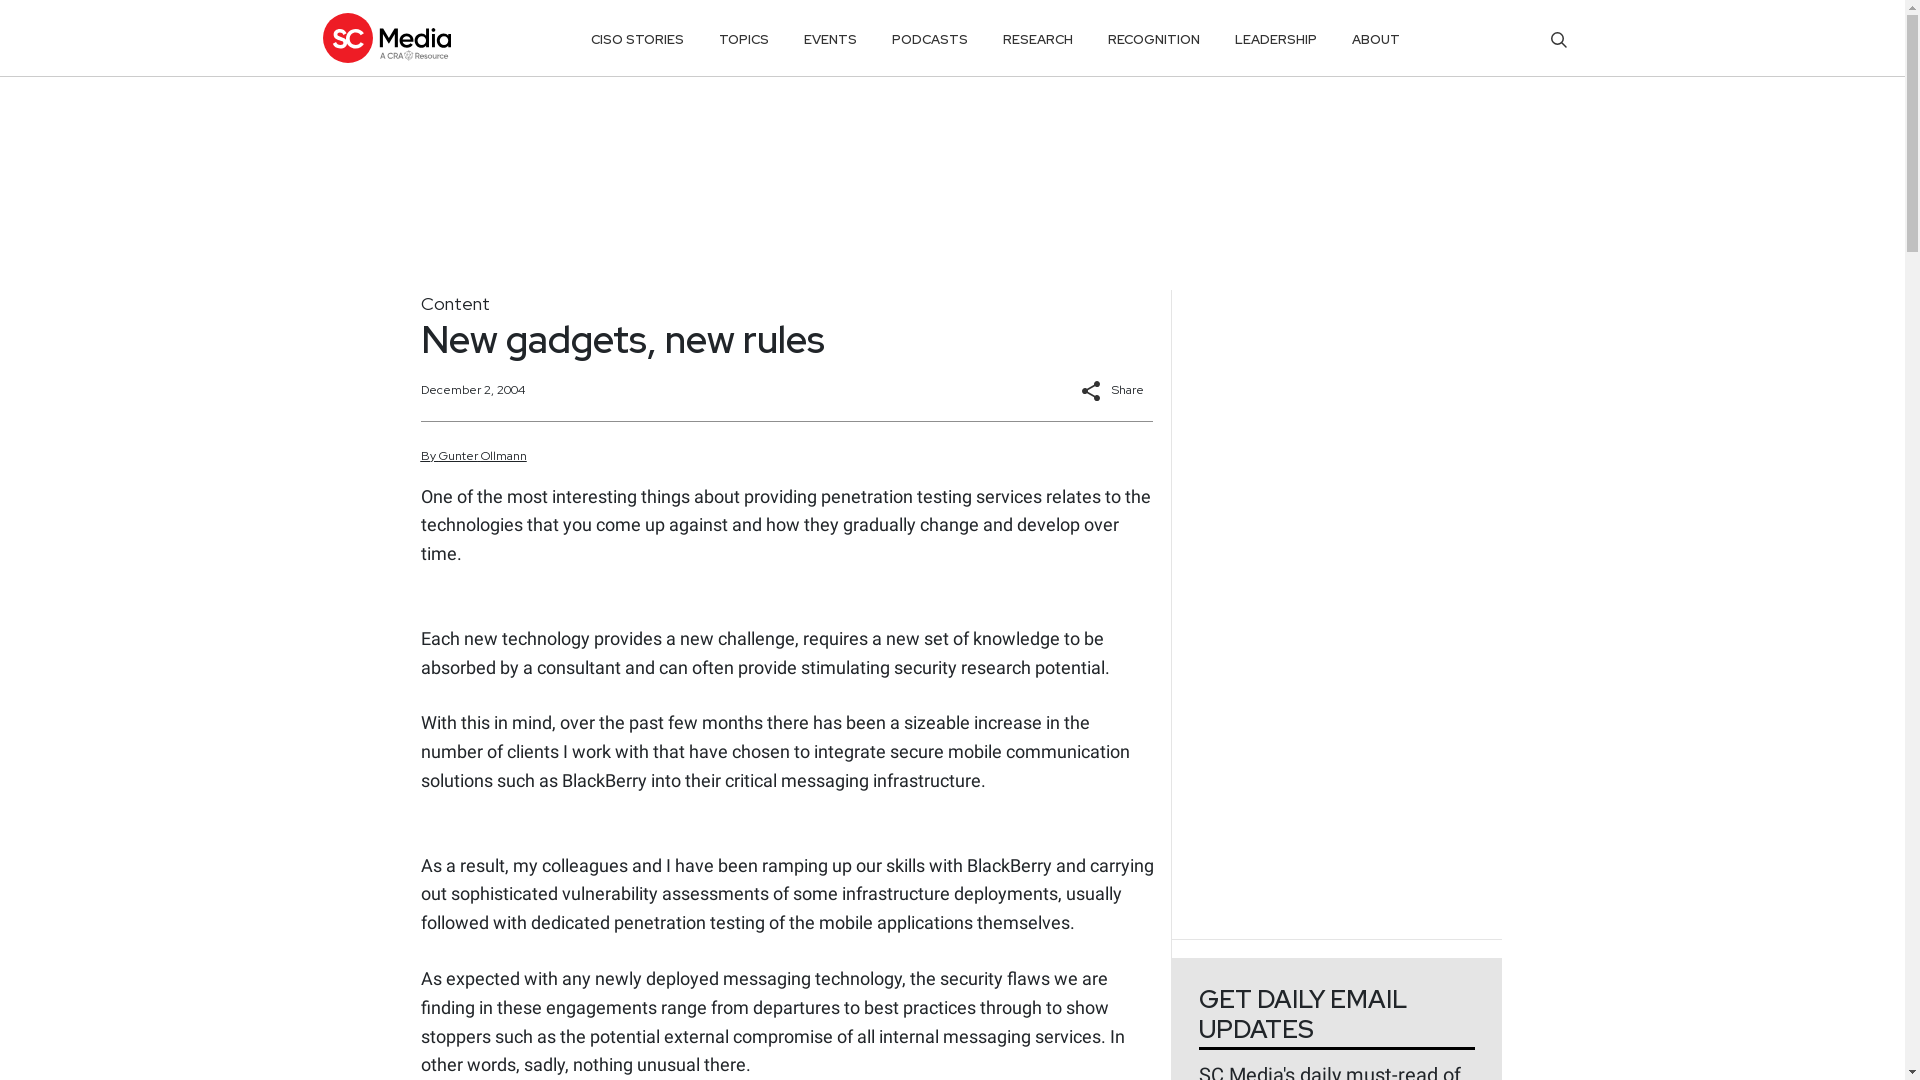 The height and width of the screenshot is (1080, 1920). I want to click on By Gunter Ollmann, so click(473, 456).